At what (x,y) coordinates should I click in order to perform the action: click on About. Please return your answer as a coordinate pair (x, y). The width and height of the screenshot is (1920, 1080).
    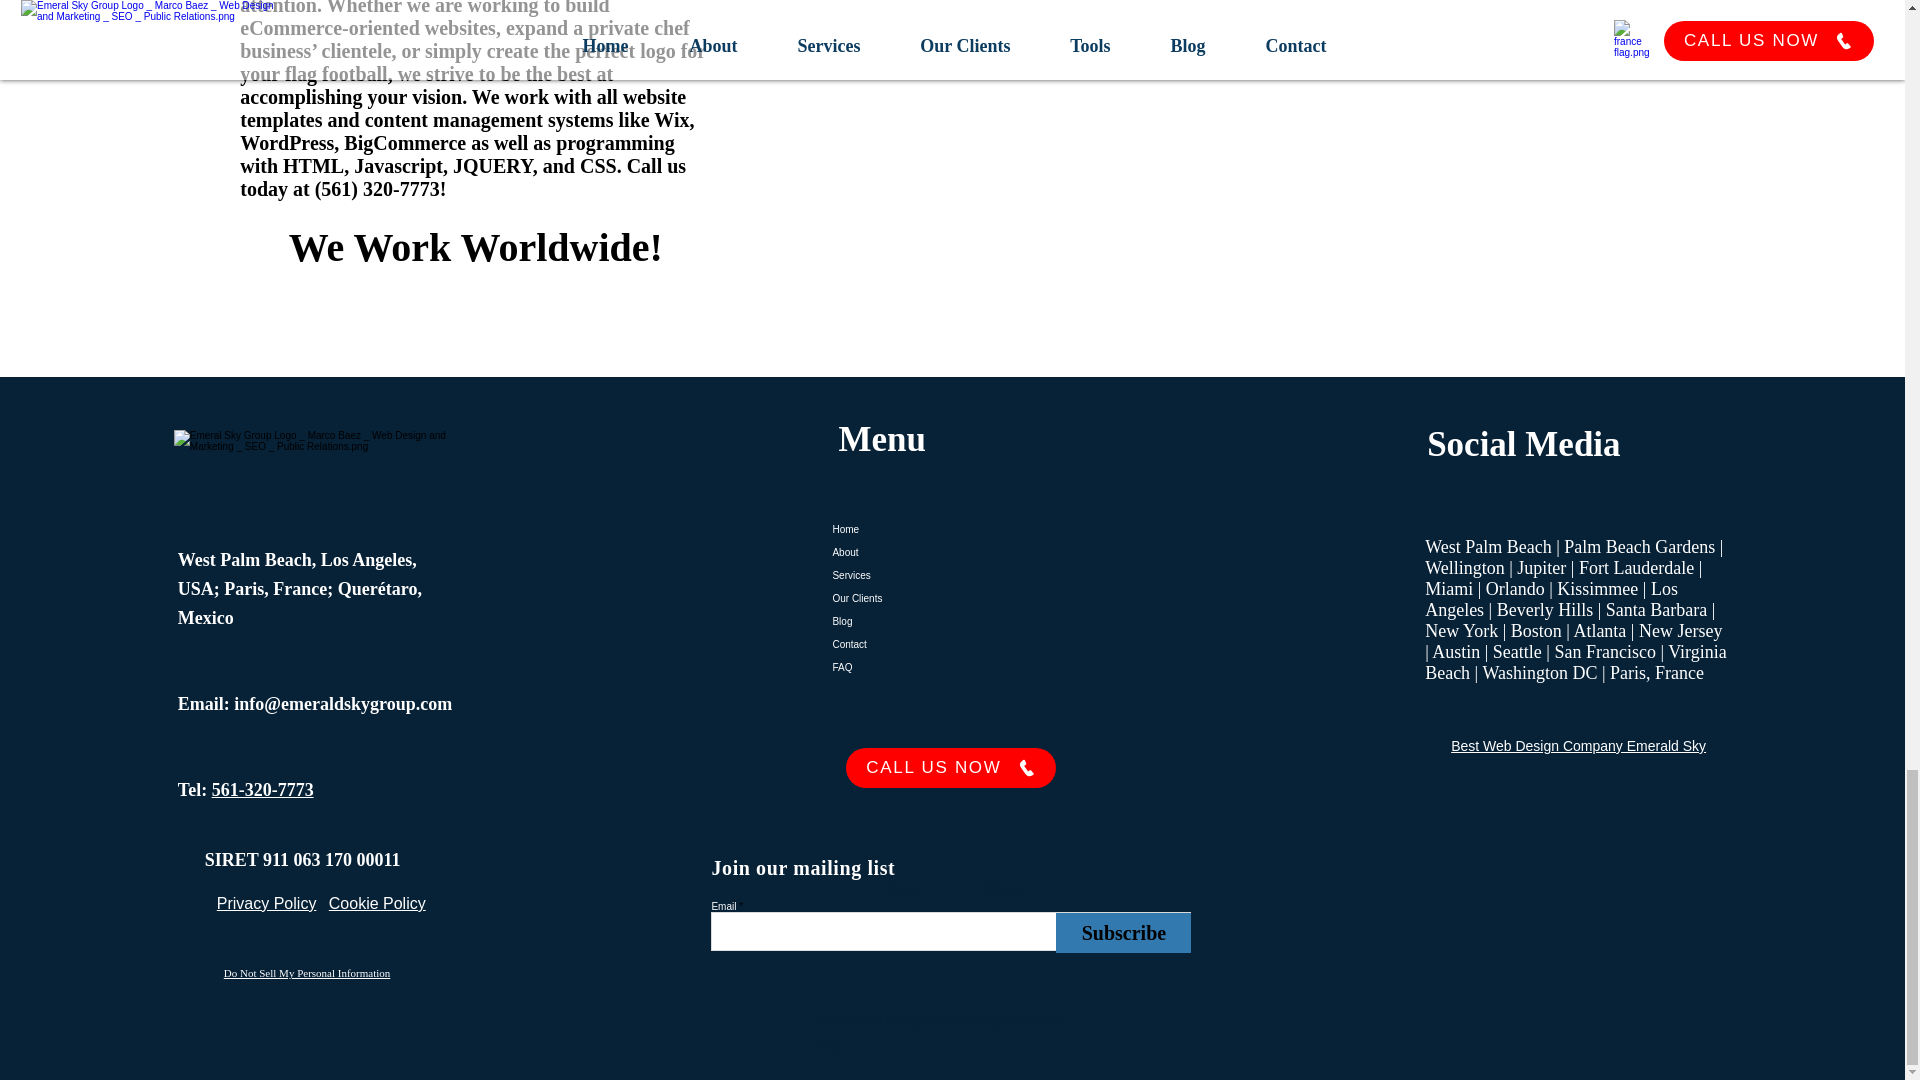
    Looking at the image, I should click on (951, 552).